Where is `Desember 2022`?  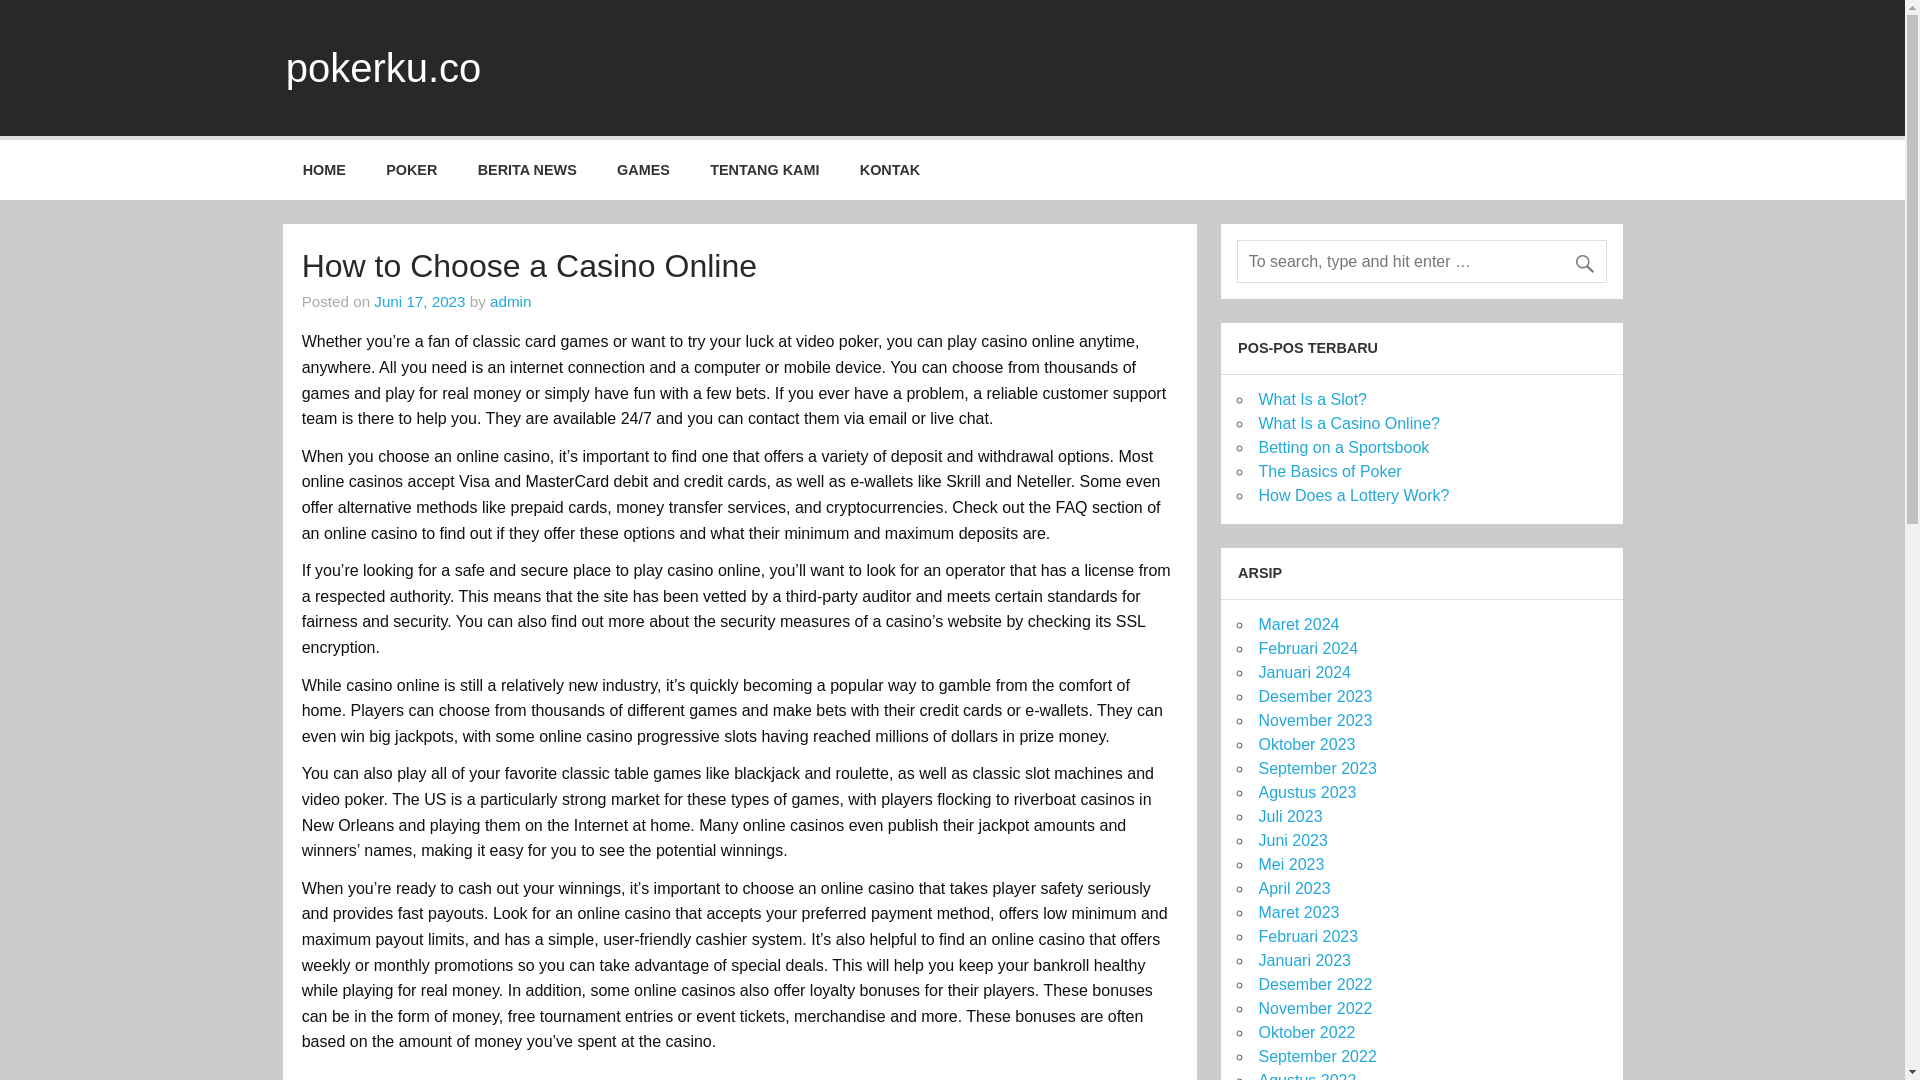 Desember 2022 is located at coordinates (1314, 984).